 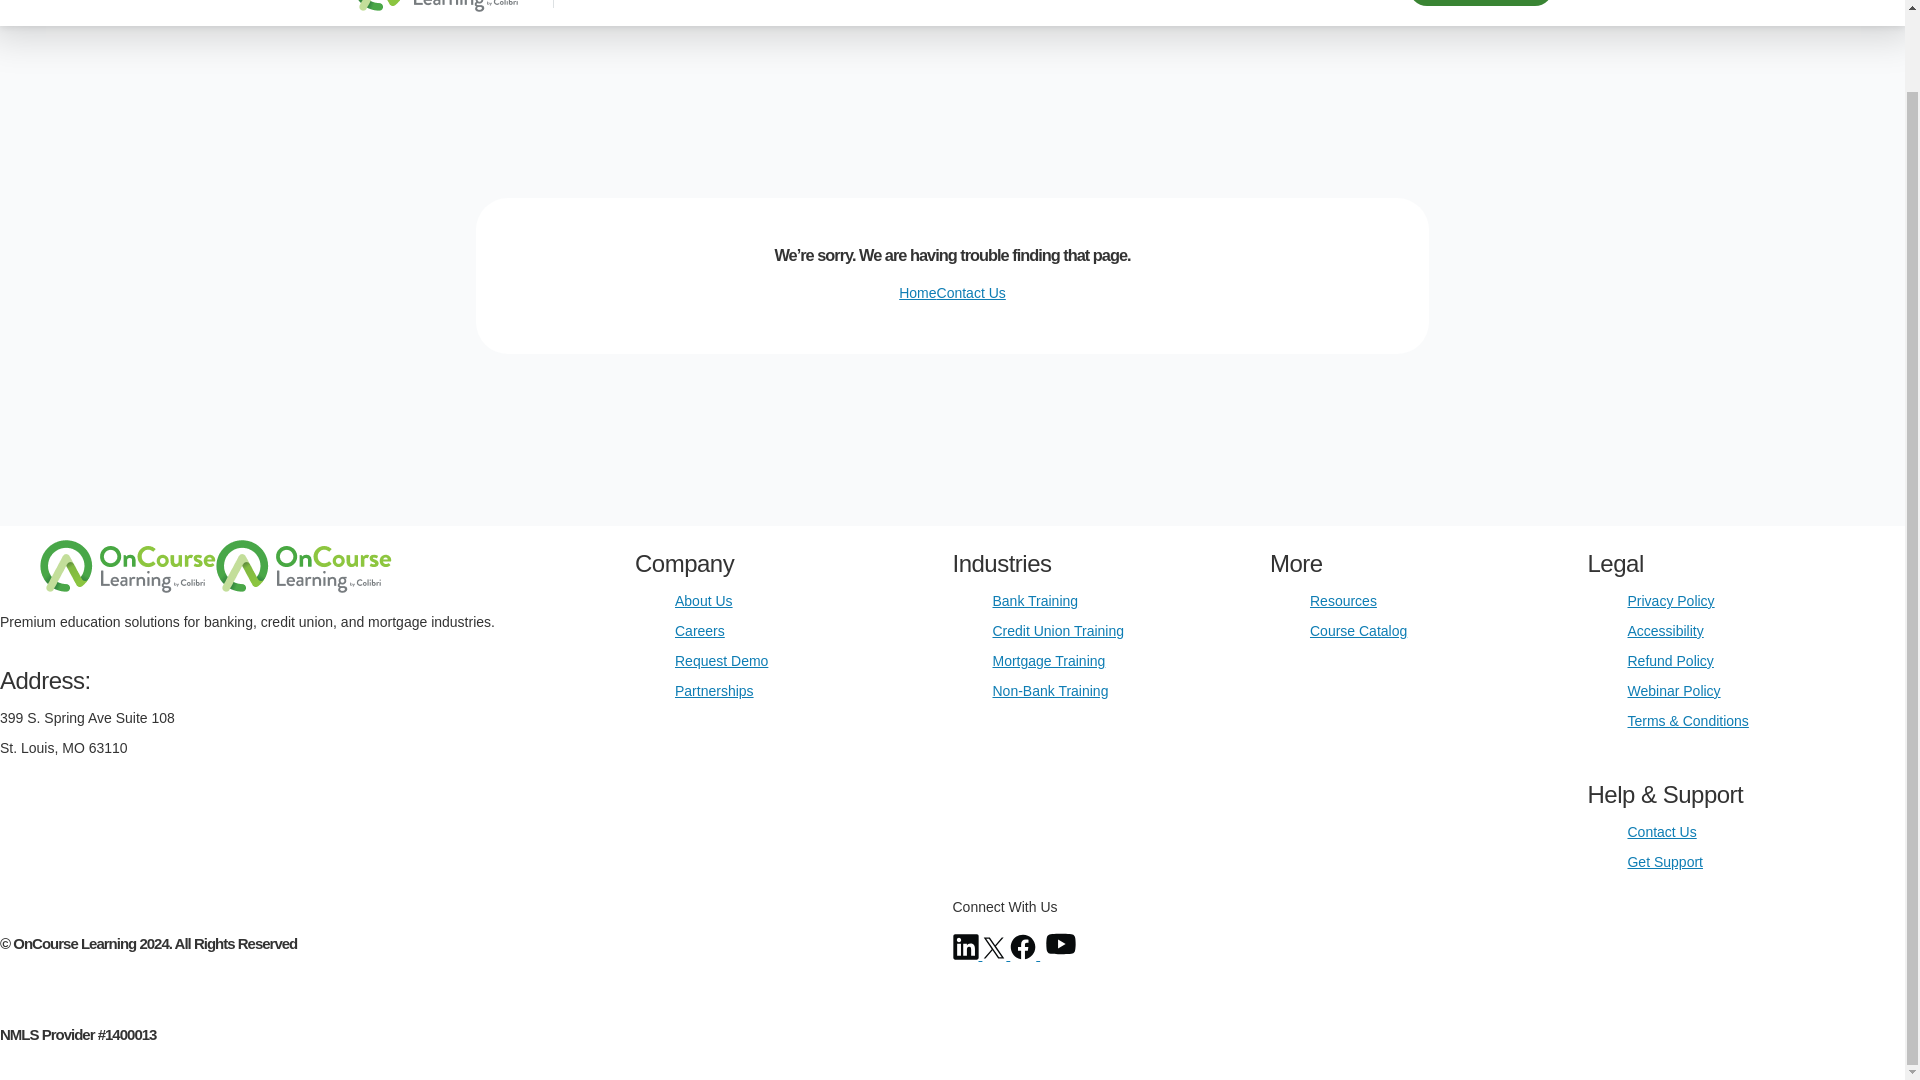 What do you see at coordinates (722, 660) in the screenshot?
I see `Request Demo` at bounding box center [722, 660].